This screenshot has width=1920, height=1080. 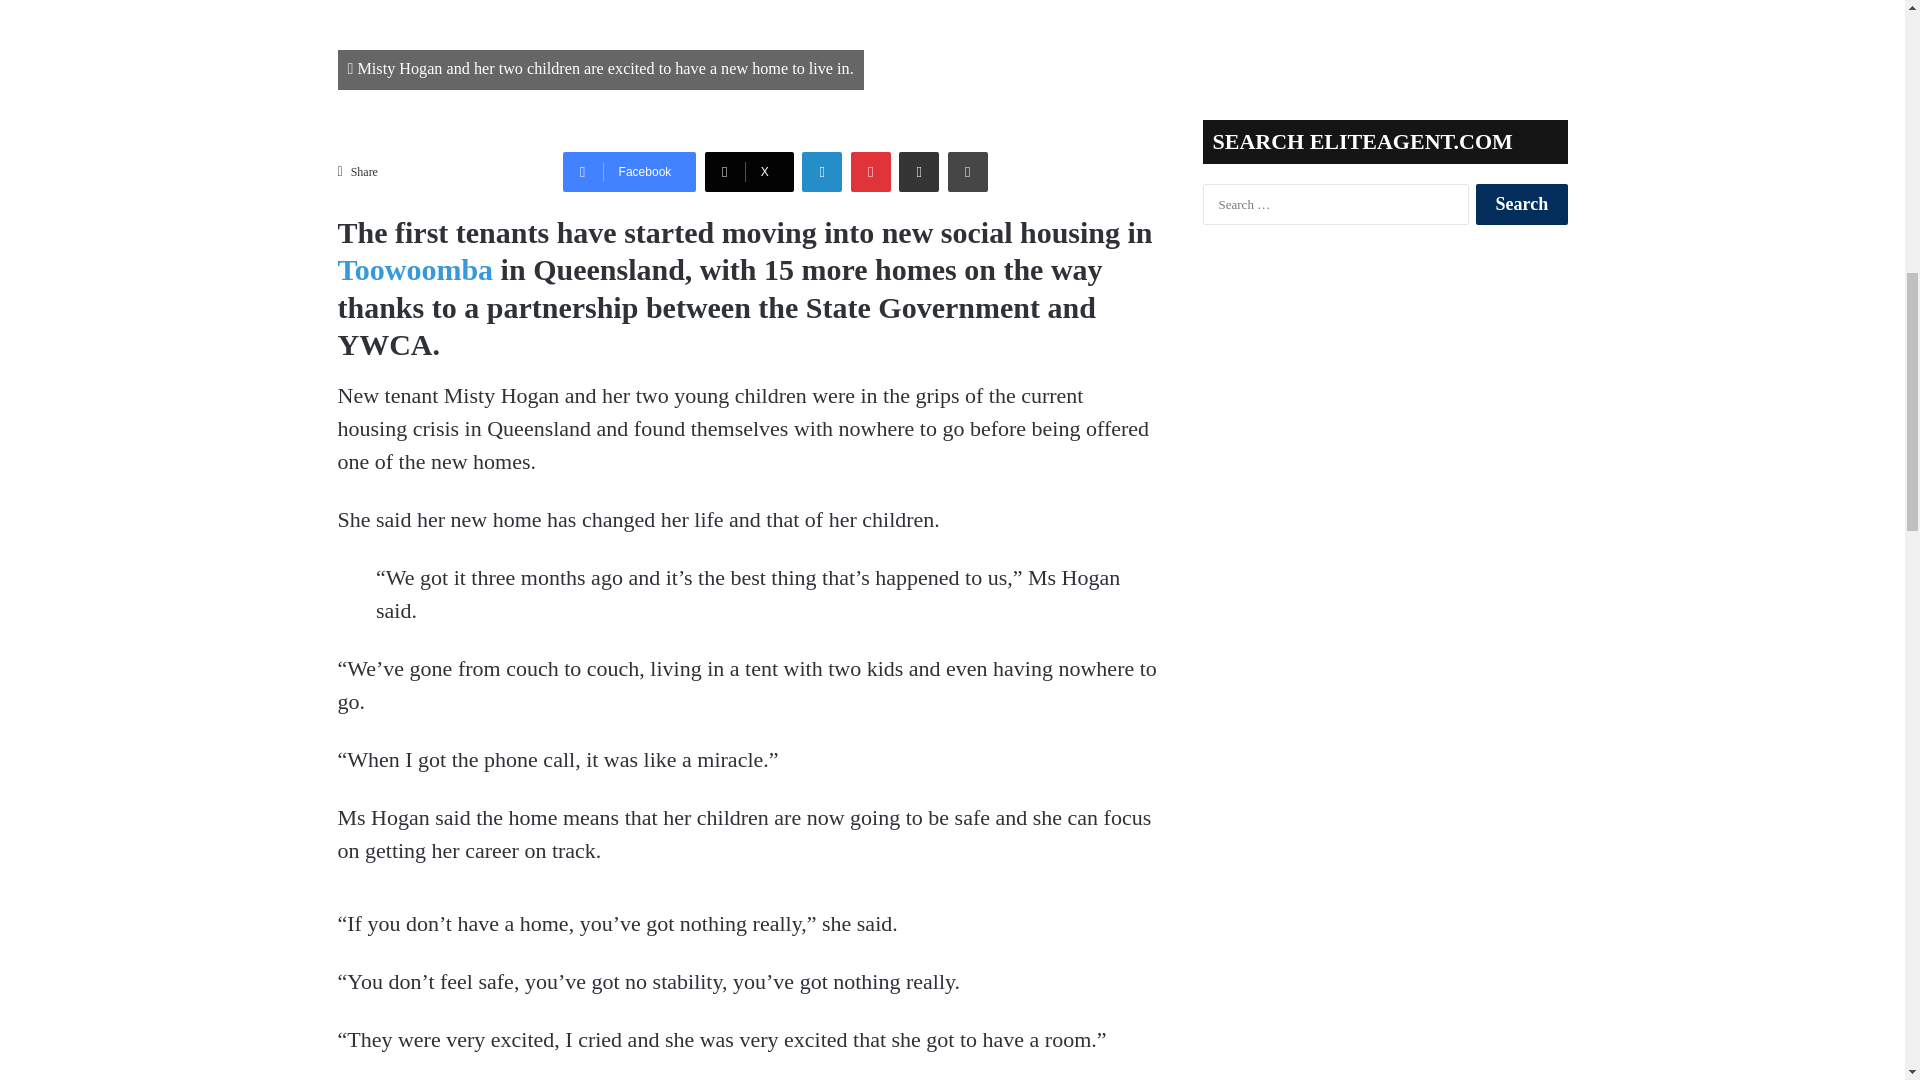 I want to click on X, so click(x=749, y=172).